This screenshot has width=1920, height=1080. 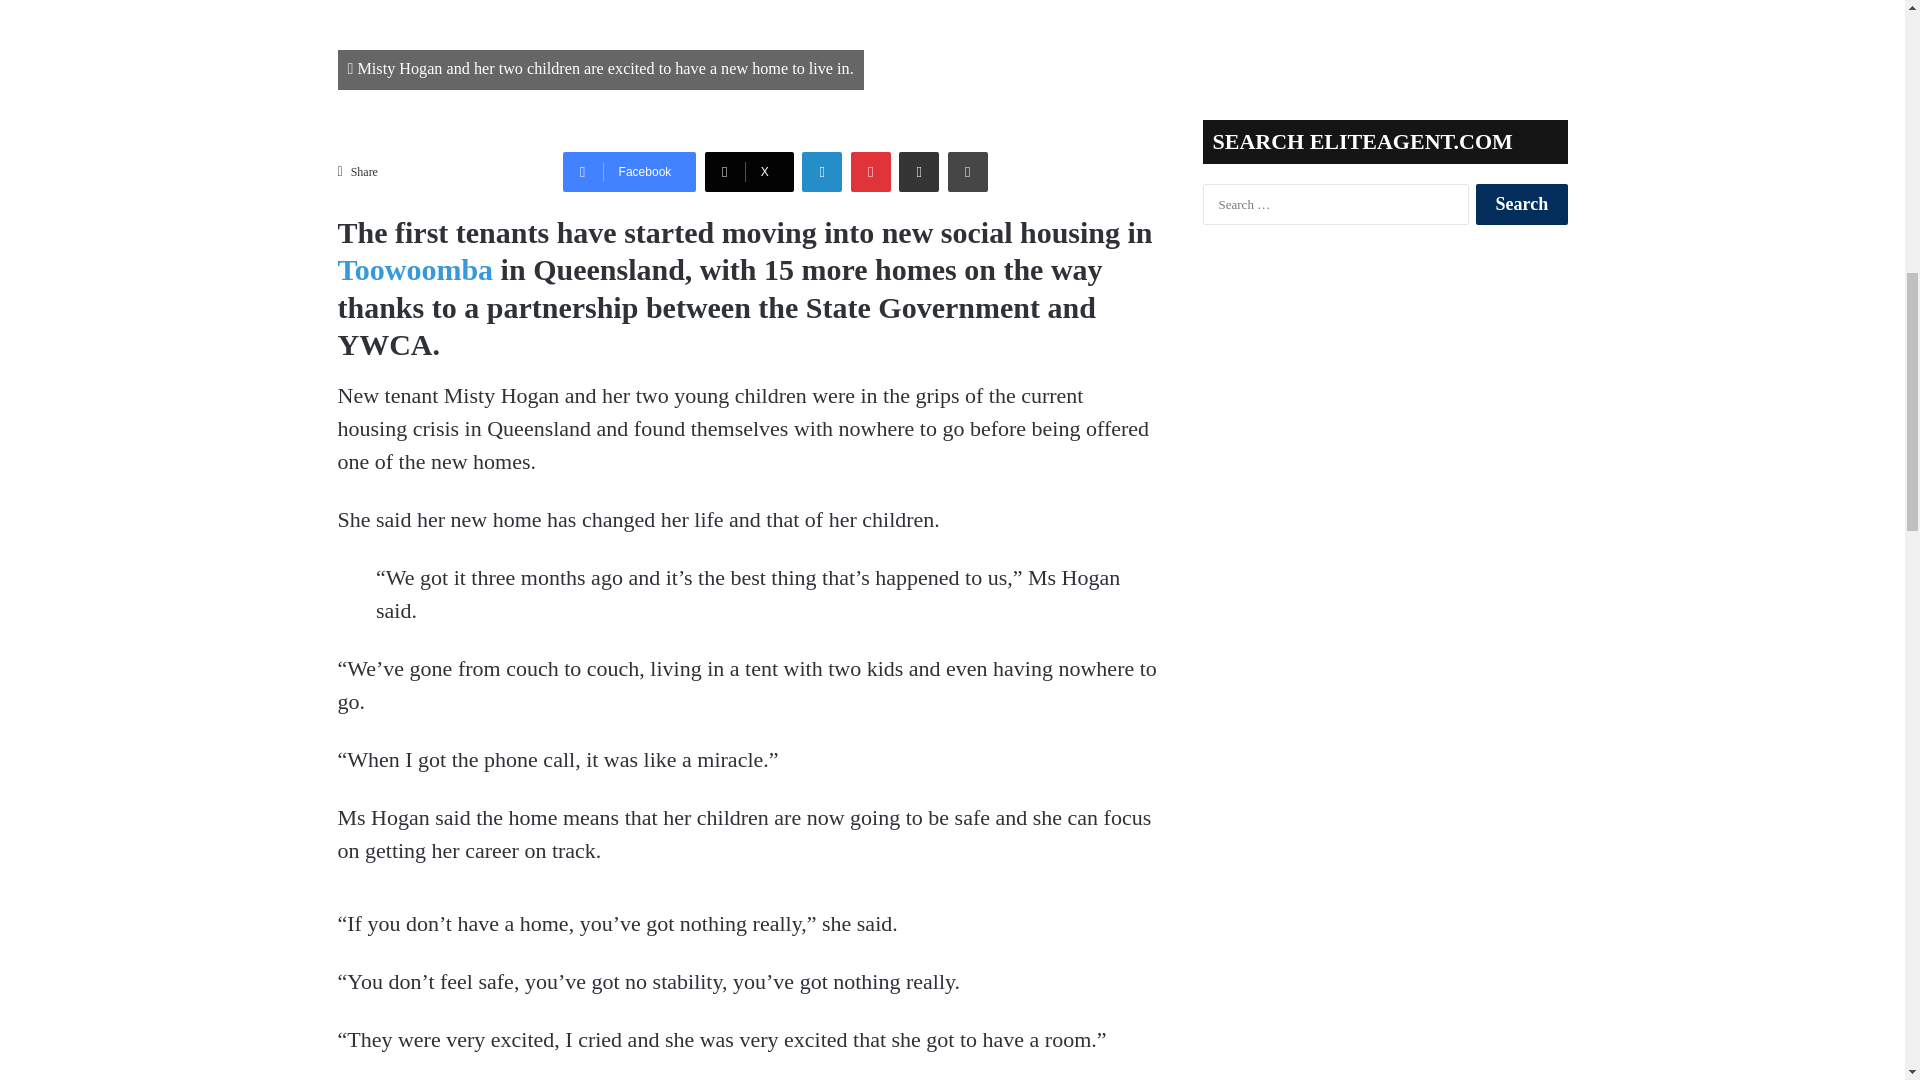 I want to click on X, so click(x=749, y=172).